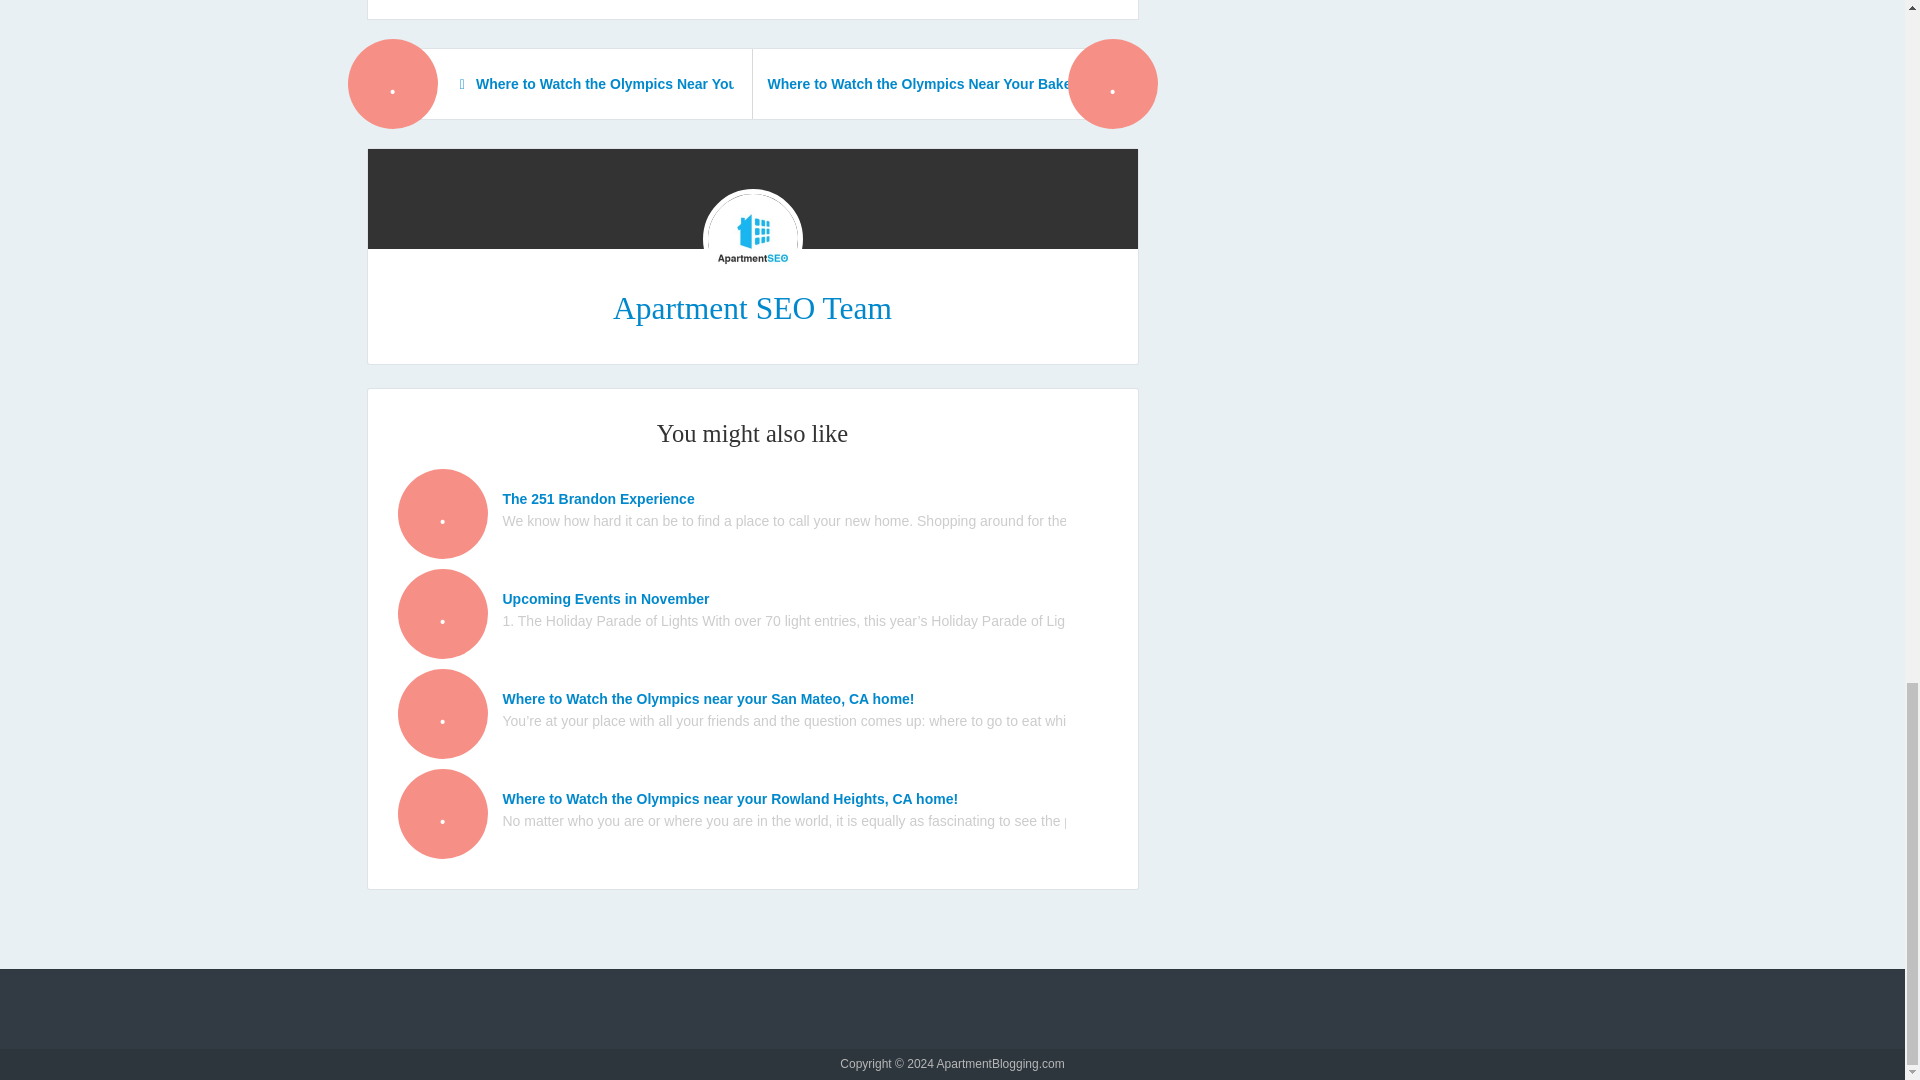 This screenshot has width=1920, height=1080. I want to click on Posts by Apartment SEO Team, so click(752, 308).